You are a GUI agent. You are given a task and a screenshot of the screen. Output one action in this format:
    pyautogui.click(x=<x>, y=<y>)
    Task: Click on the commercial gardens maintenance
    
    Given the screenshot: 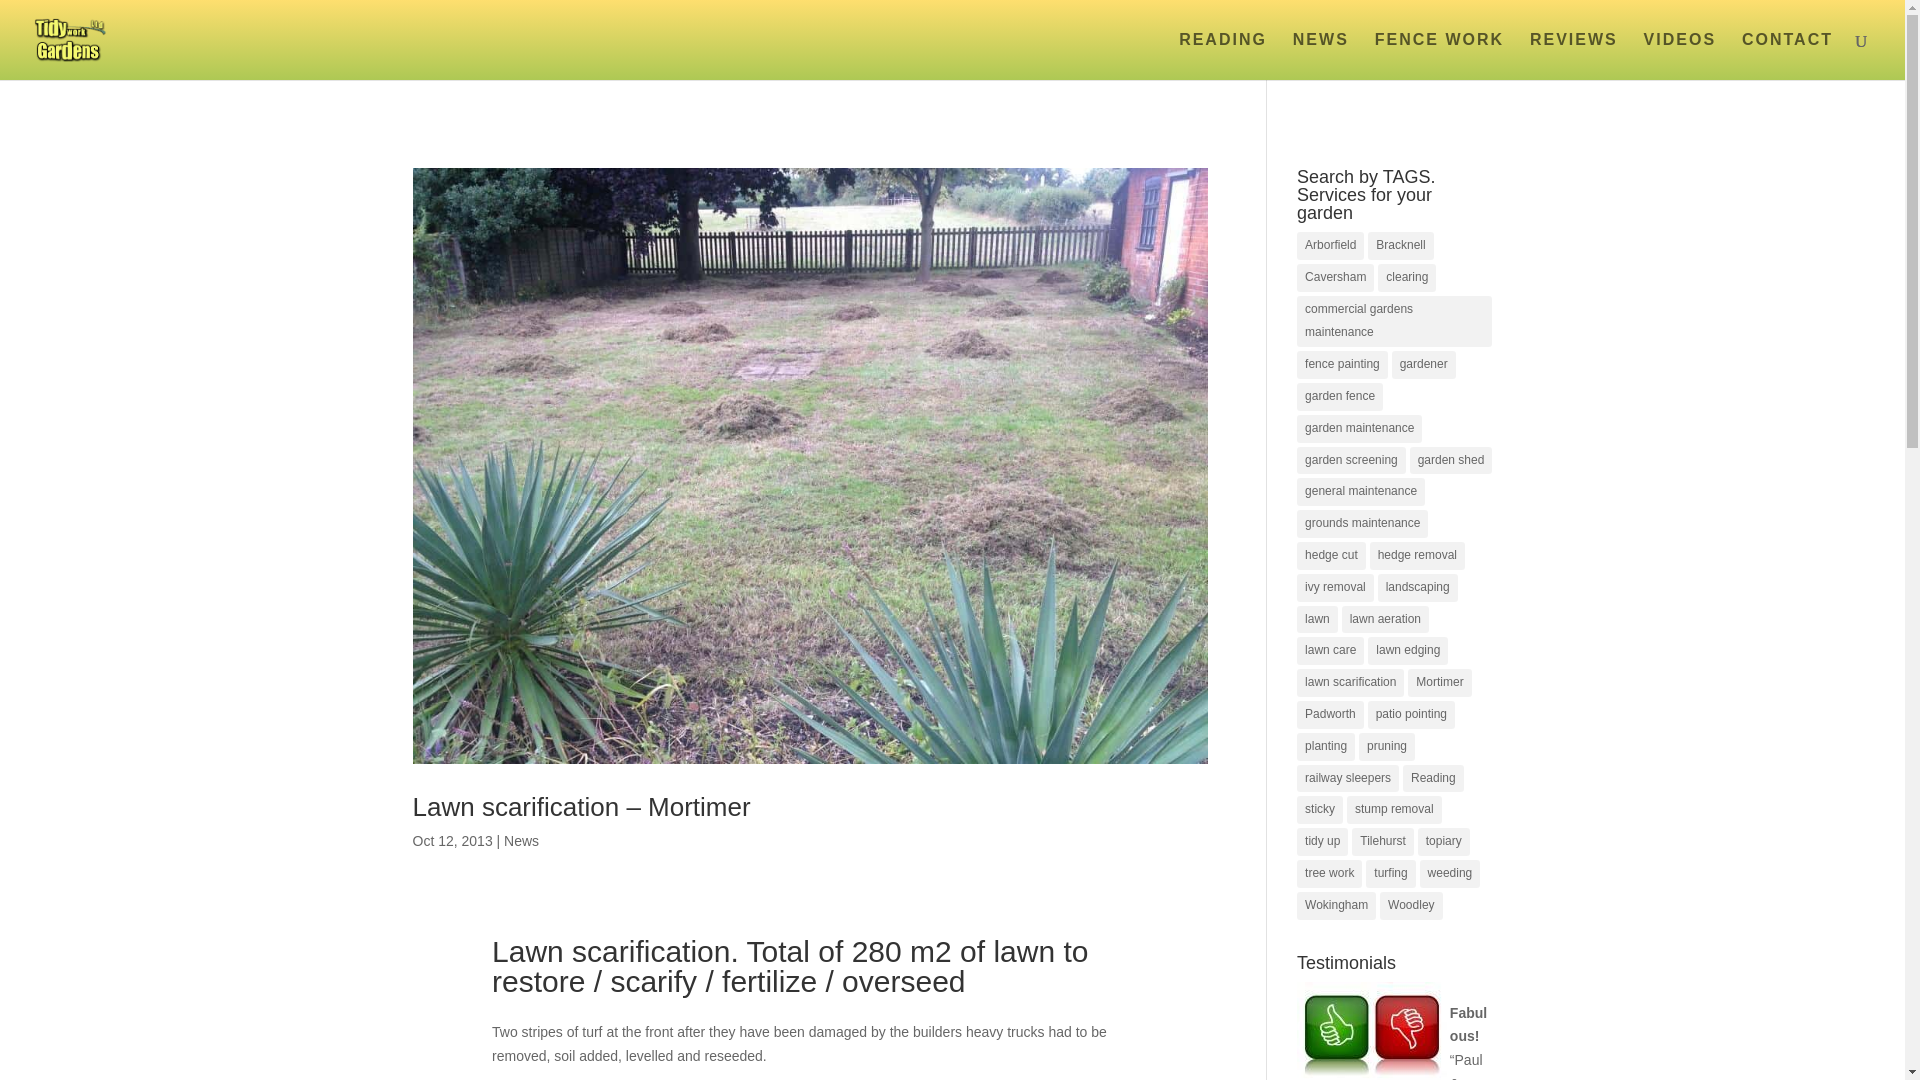 What is the action you would take?
    pyautogui.click(x=1394, y=321)
    